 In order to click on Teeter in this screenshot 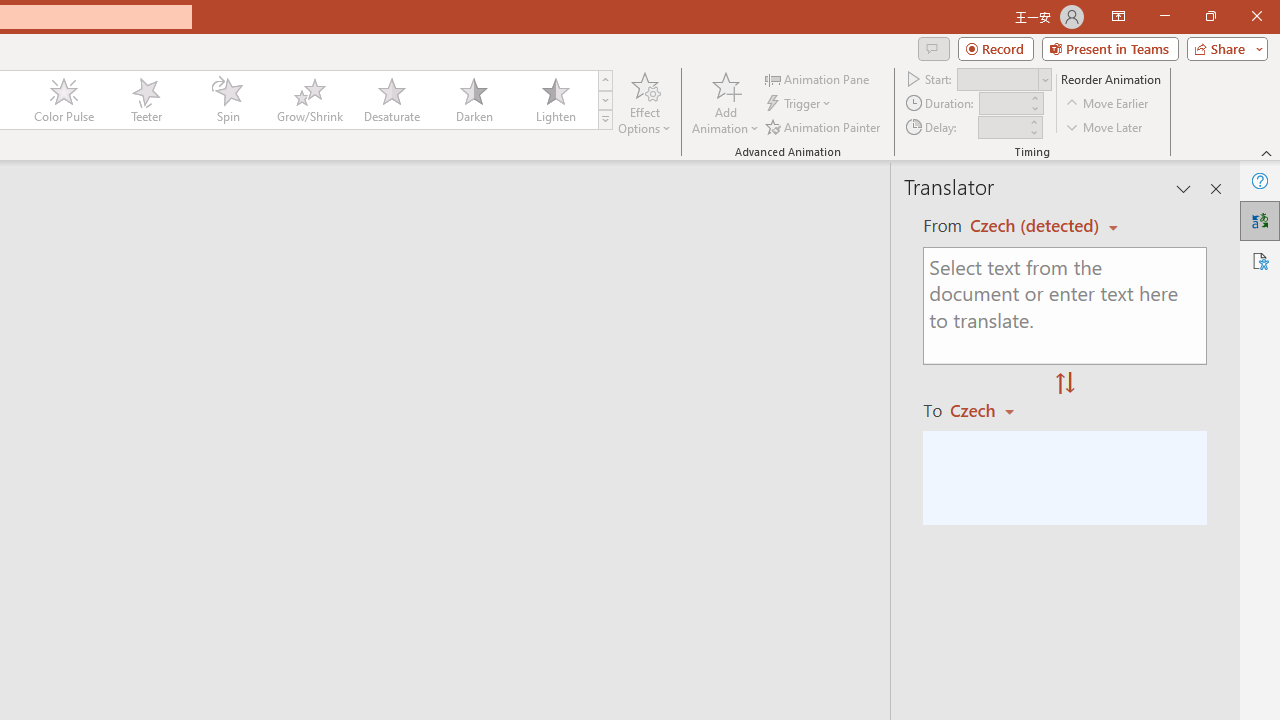, I will do `click(145, 100)`.